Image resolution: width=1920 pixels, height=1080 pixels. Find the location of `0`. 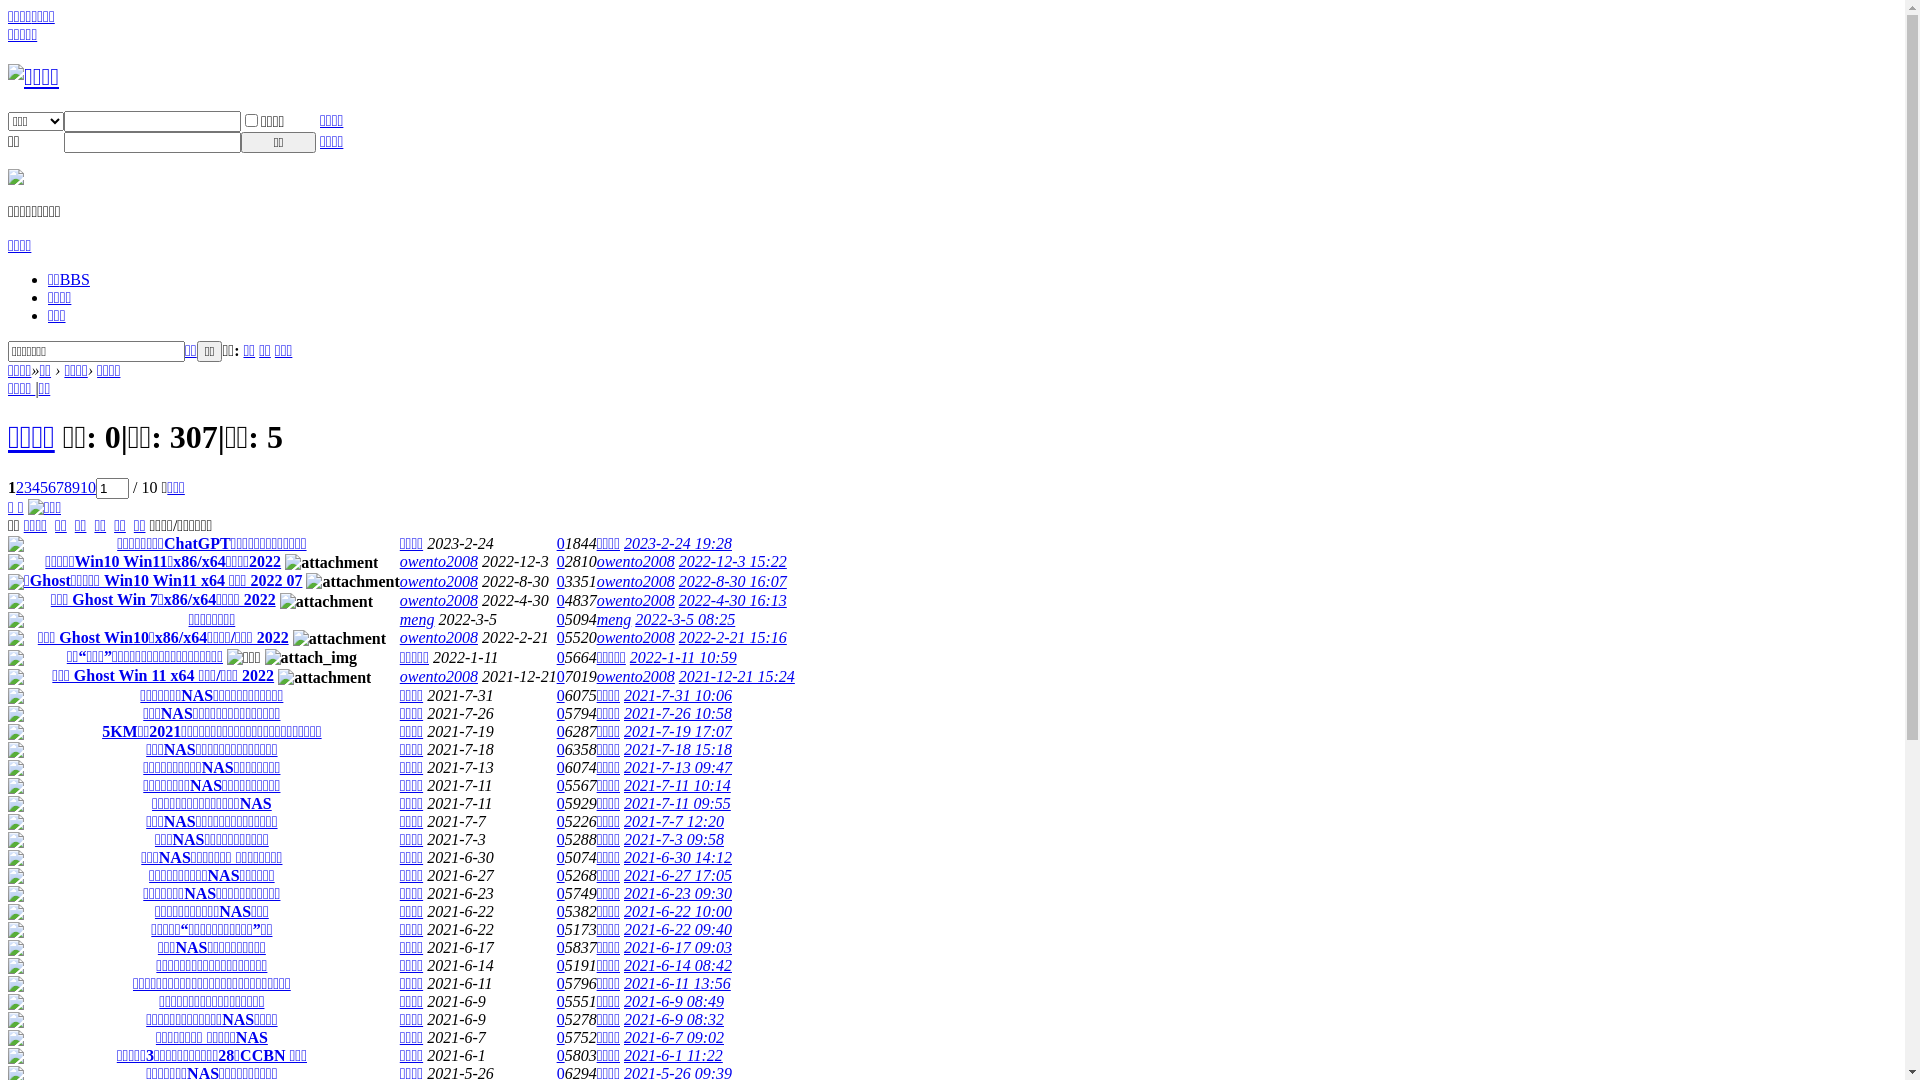

0 is located at coordinates (561, 948).